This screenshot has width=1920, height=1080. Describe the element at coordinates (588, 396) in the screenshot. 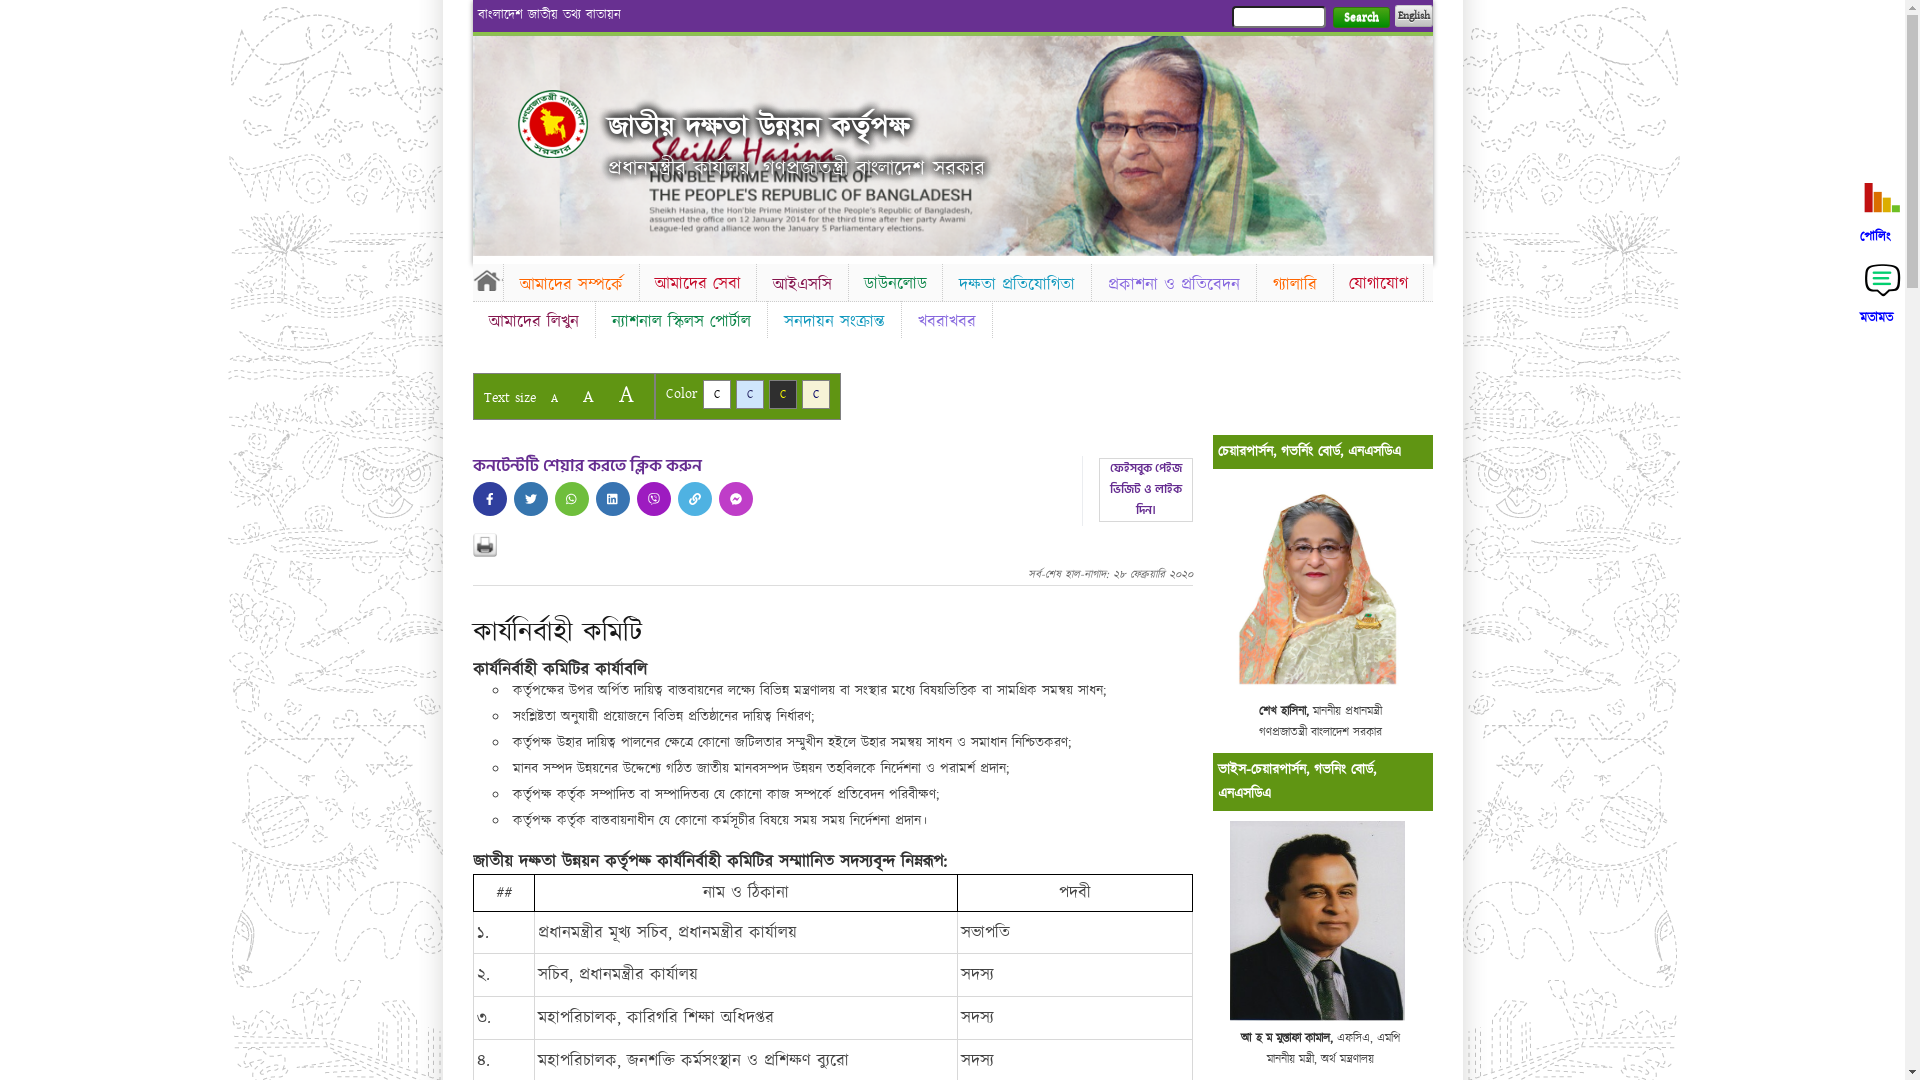

I see `A` at that location.